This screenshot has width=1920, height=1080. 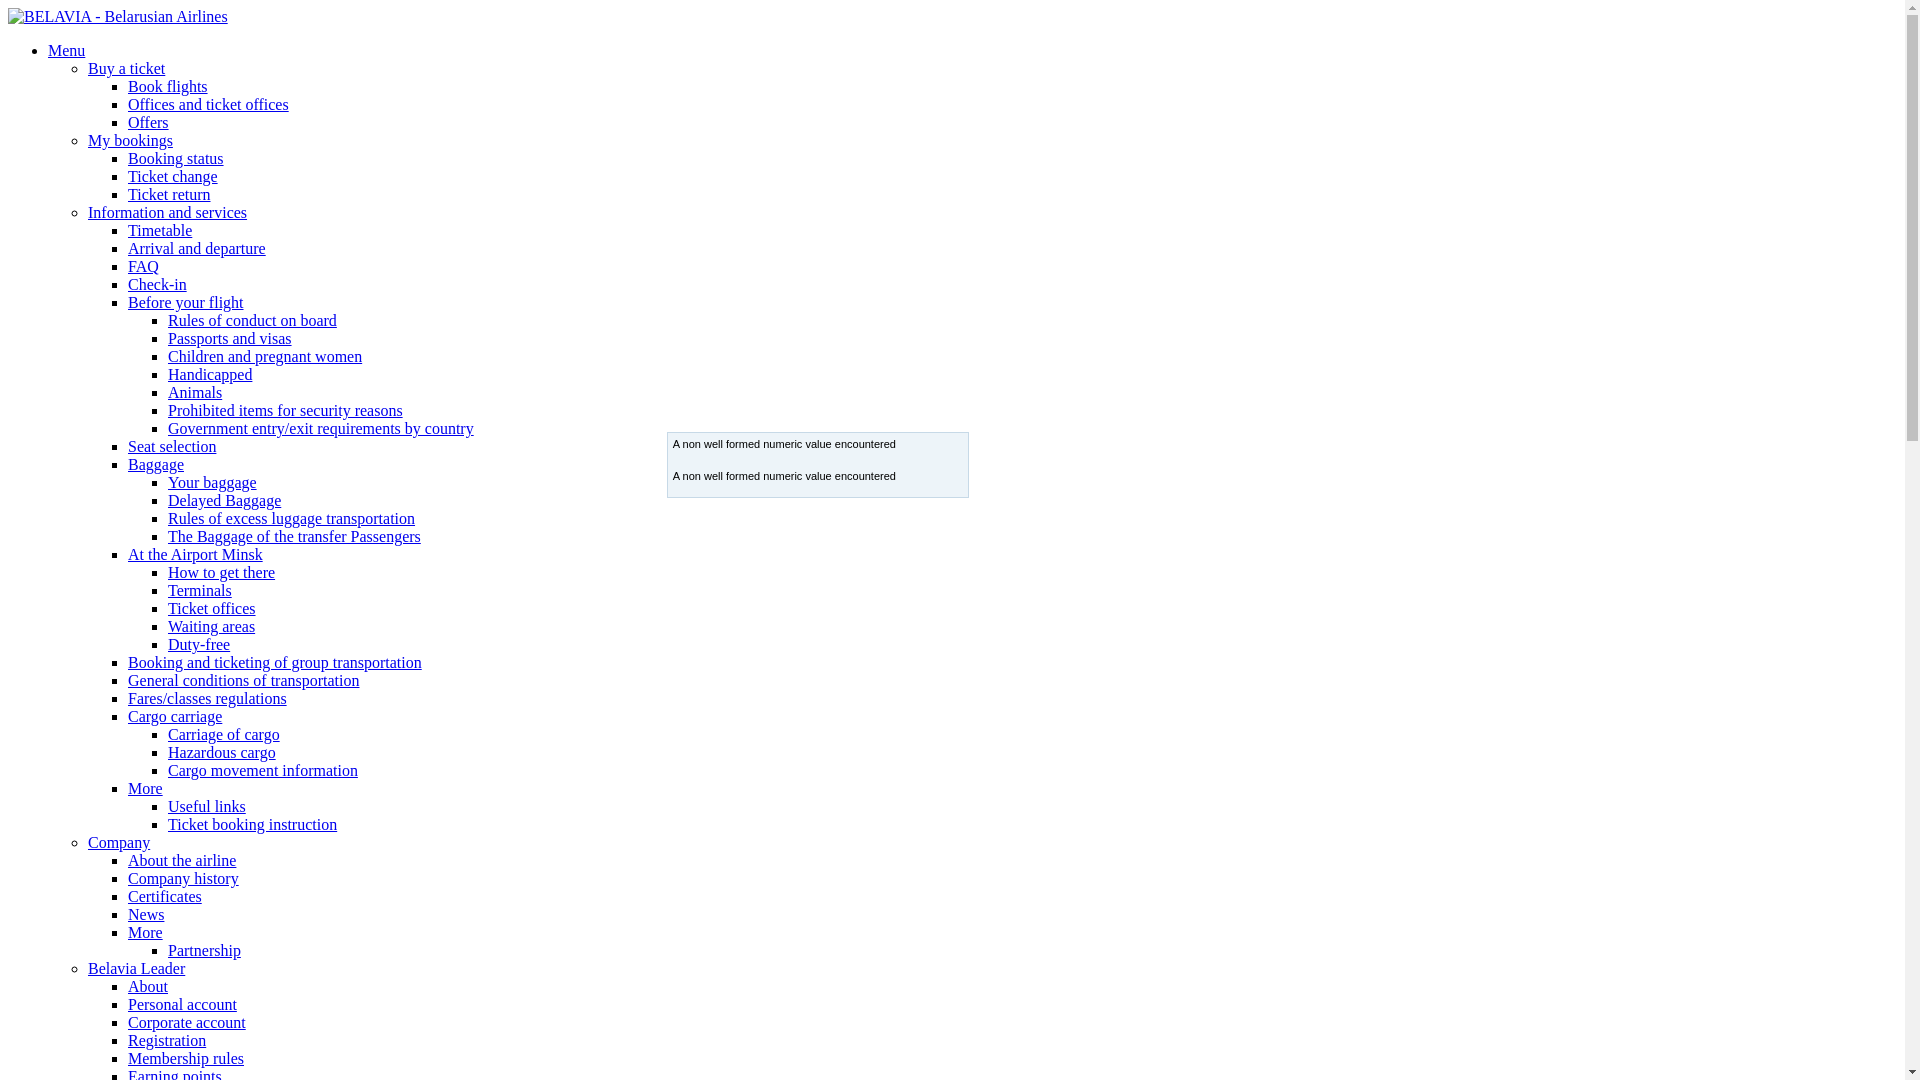 What do you see at coordinates (224, 500) in the screenshot?
I see `Delayed Baggage` at bounding box center [224, 500].